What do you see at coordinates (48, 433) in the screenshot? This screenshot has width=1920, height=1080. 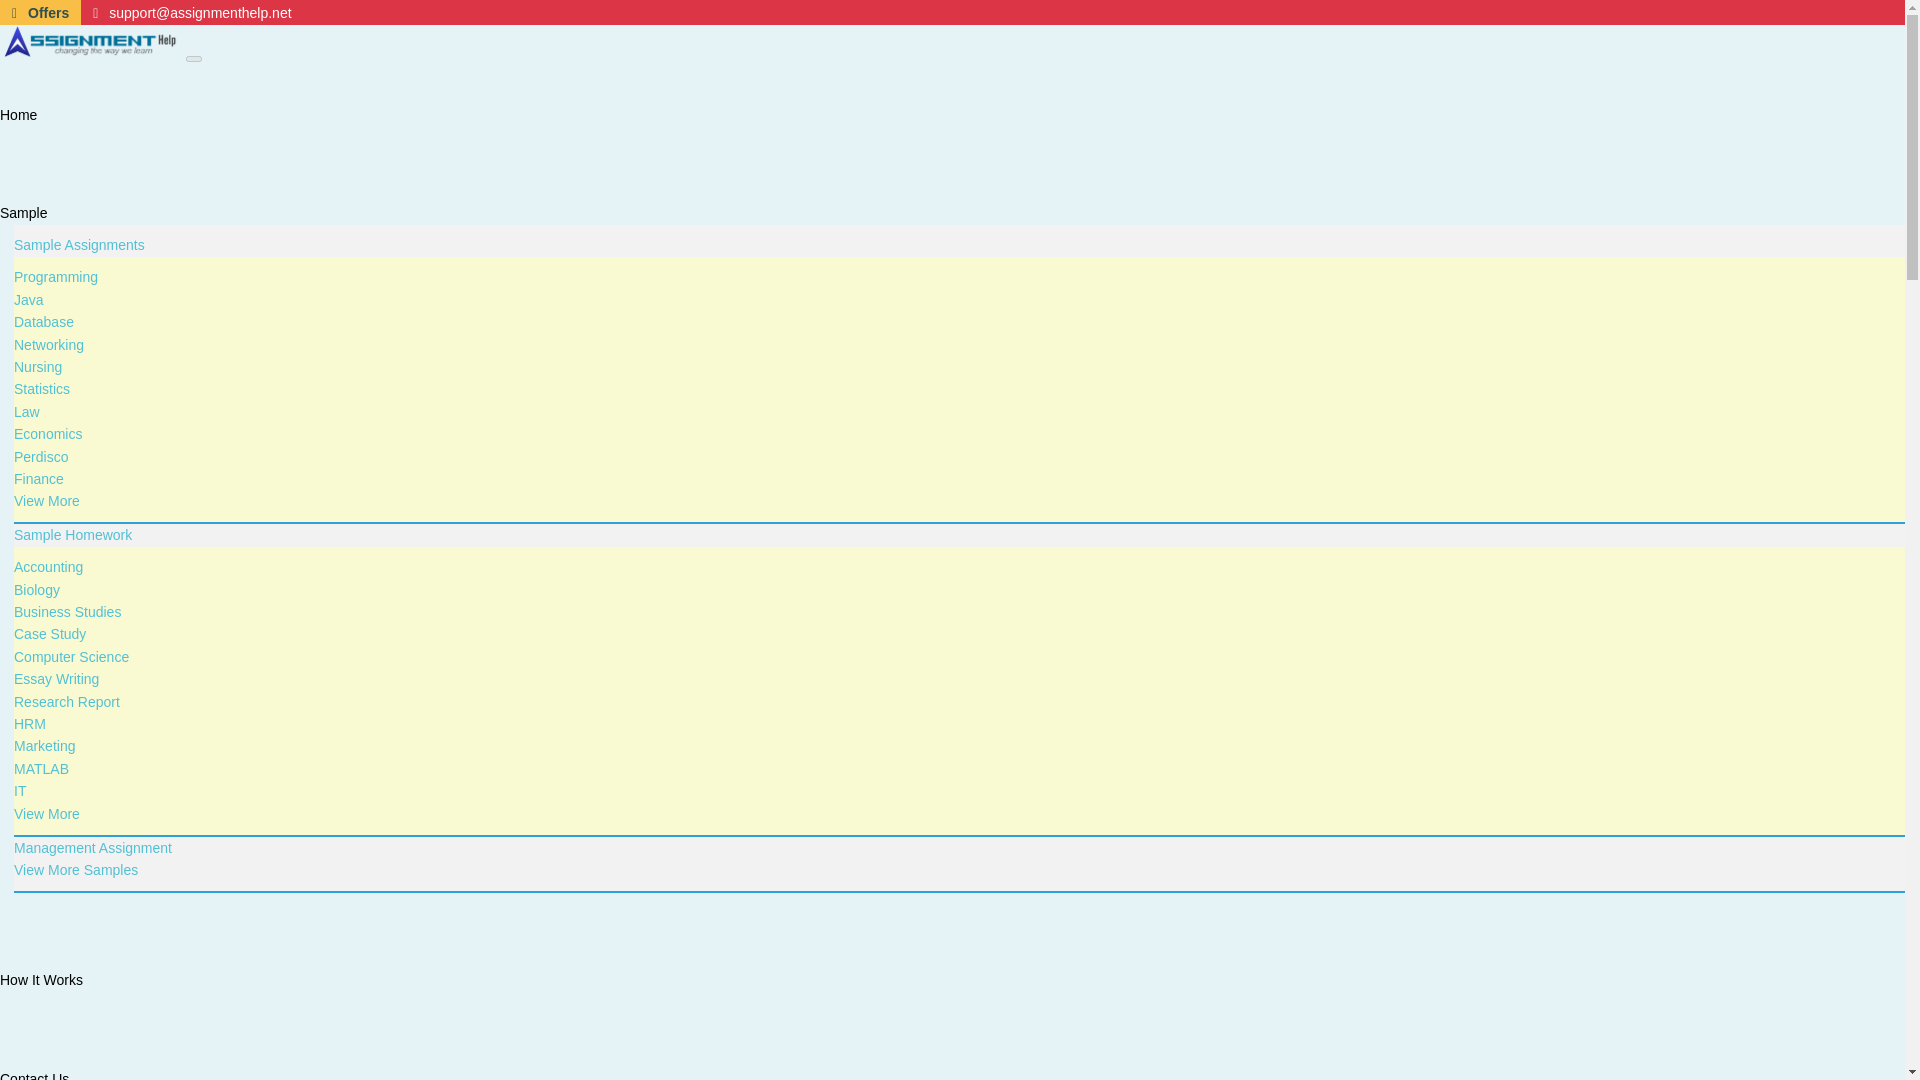 I see `Economics` at bounding box center [48, 433].